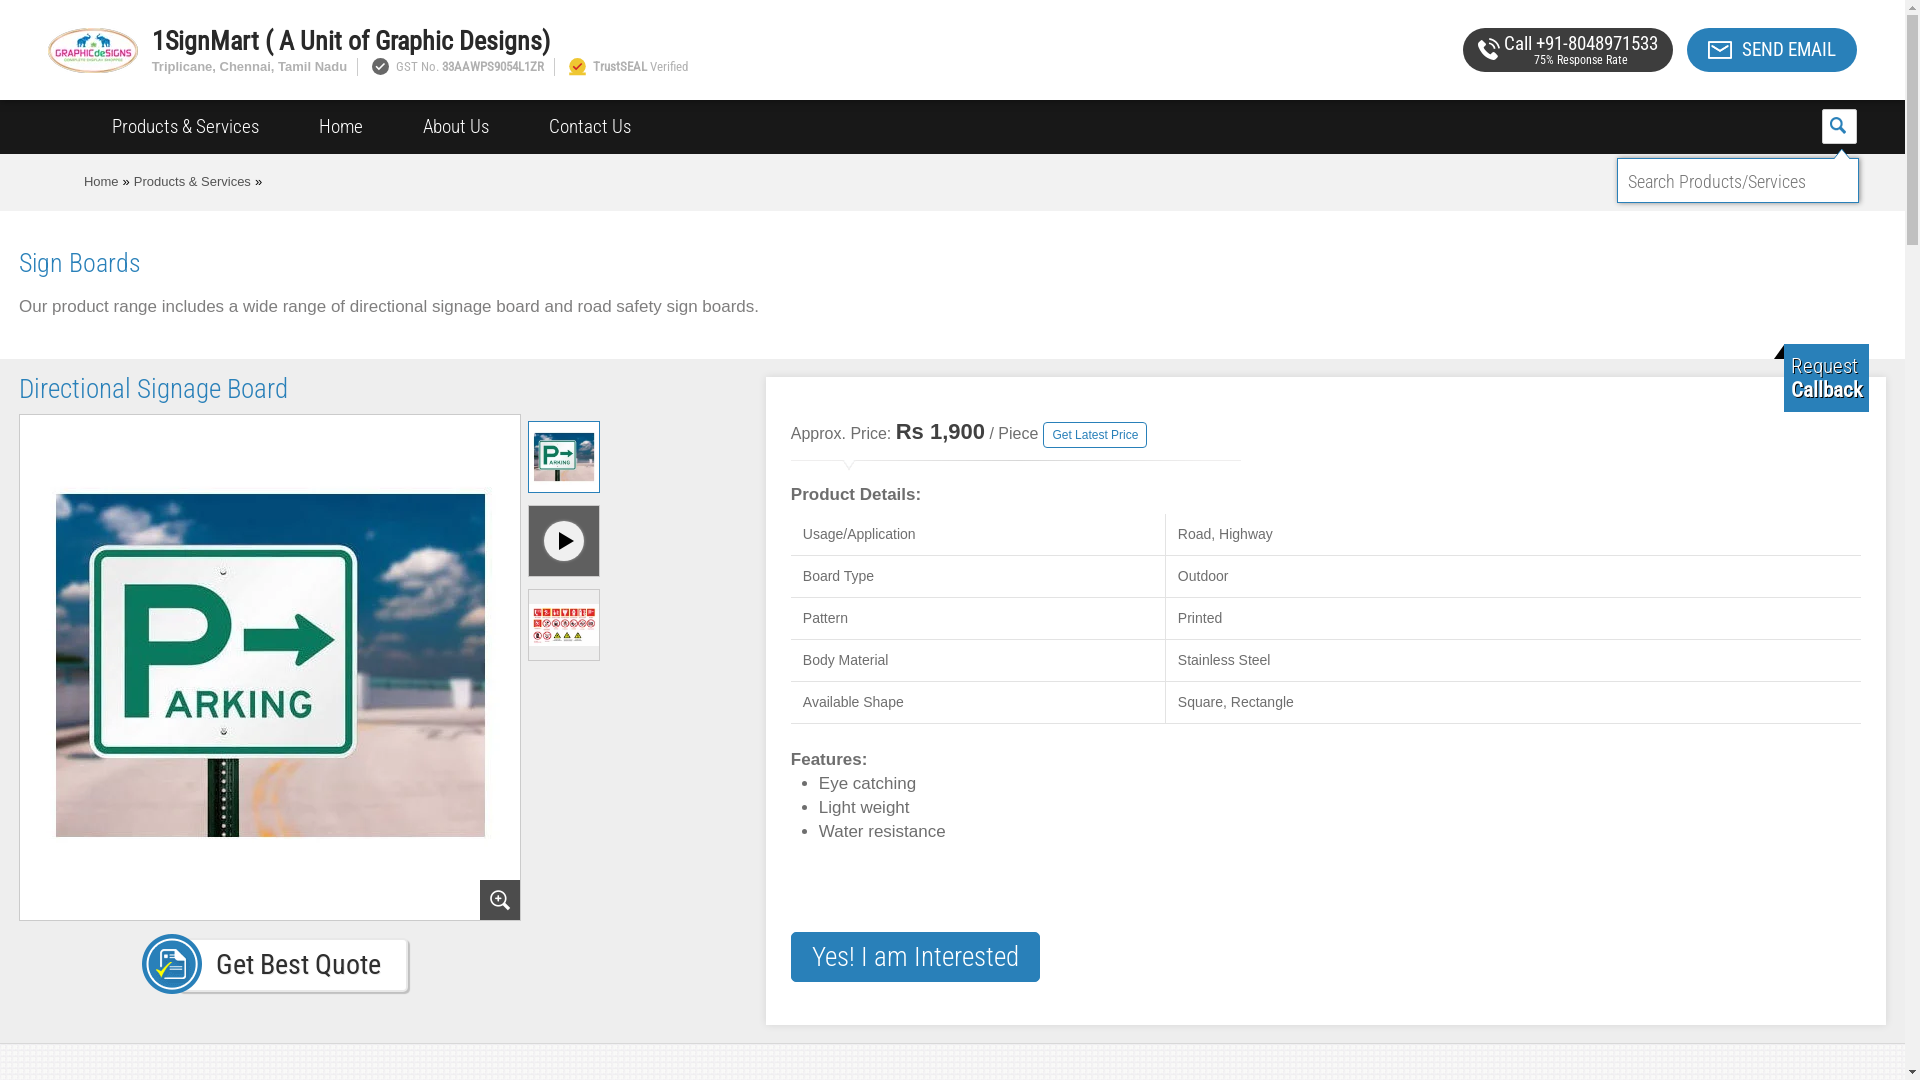 This screenshot has width=1920, height=1080. Describe the element at coordinates (1568, 50) in the screenshot. I see `Call +91-8048971533
75% Response Rate` at that location.